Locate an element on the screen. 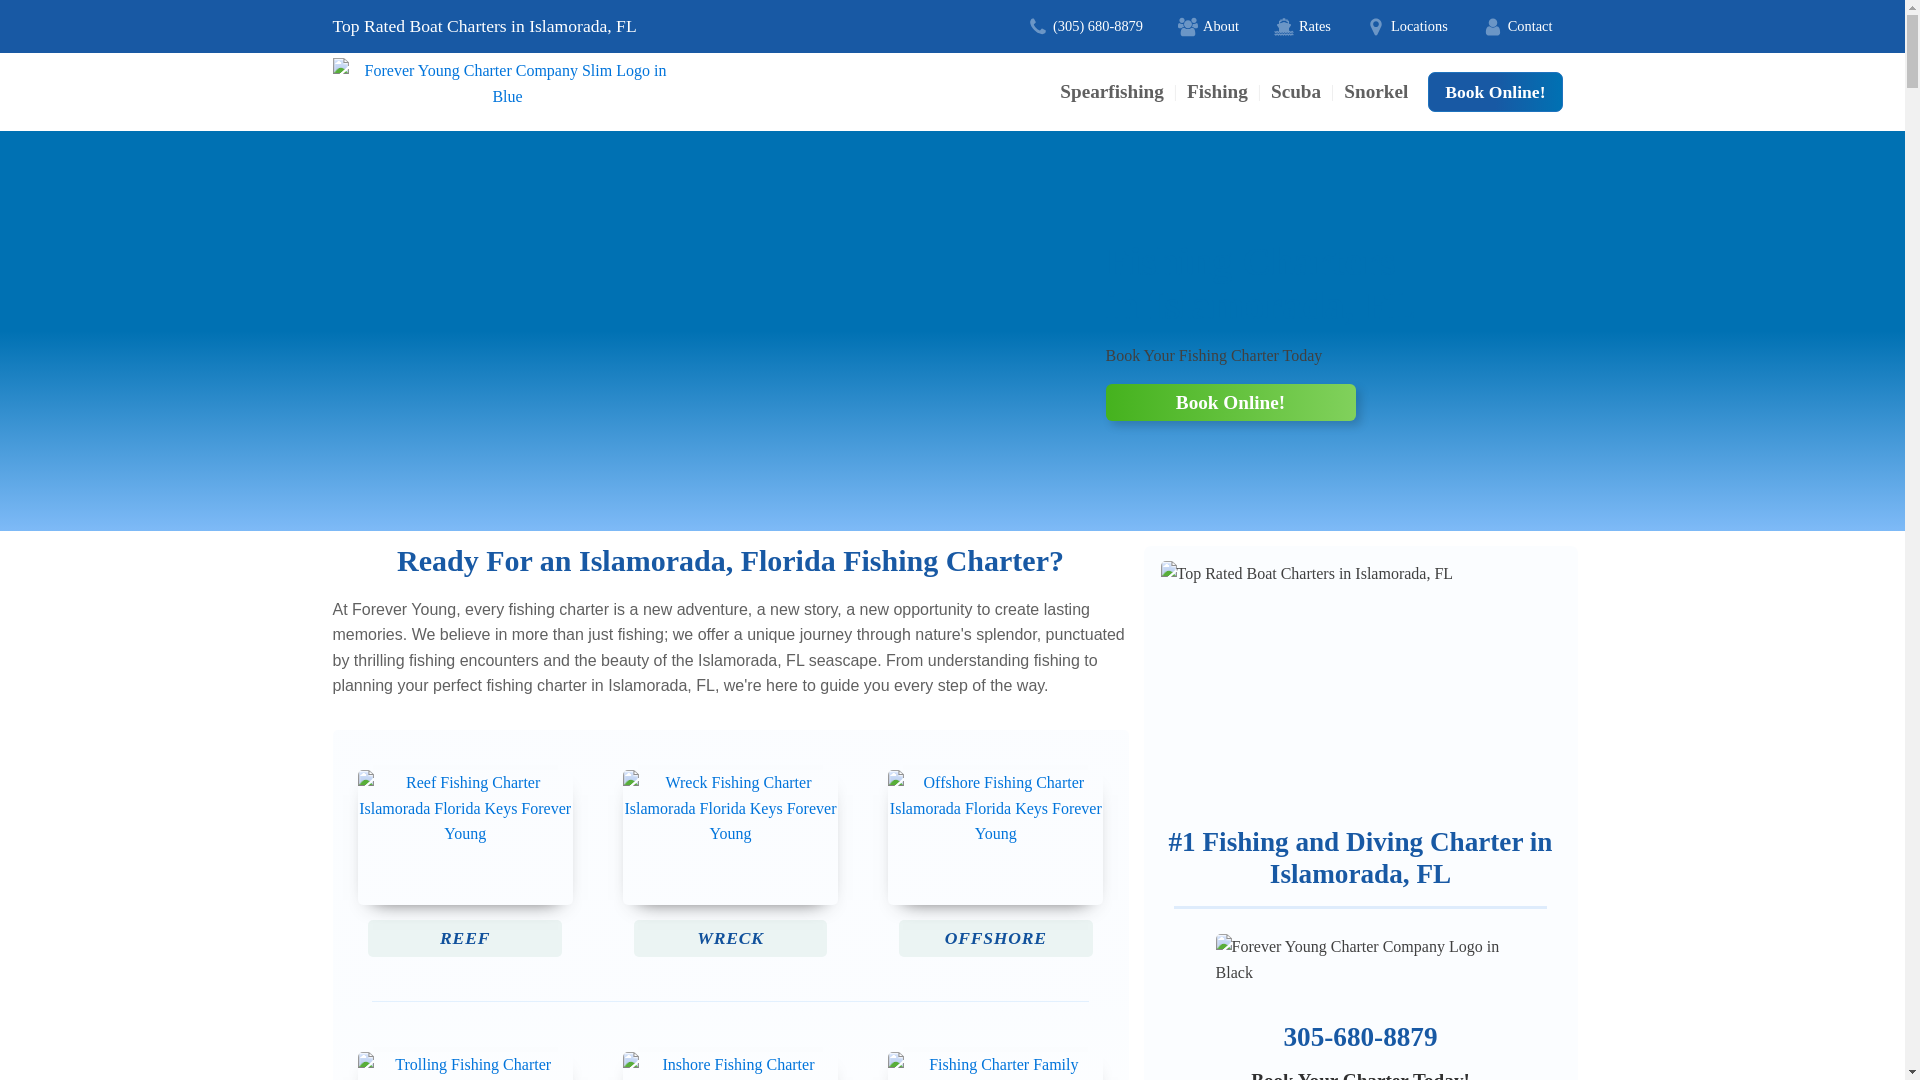  Book Online! is located at coordinates (1230, 402).